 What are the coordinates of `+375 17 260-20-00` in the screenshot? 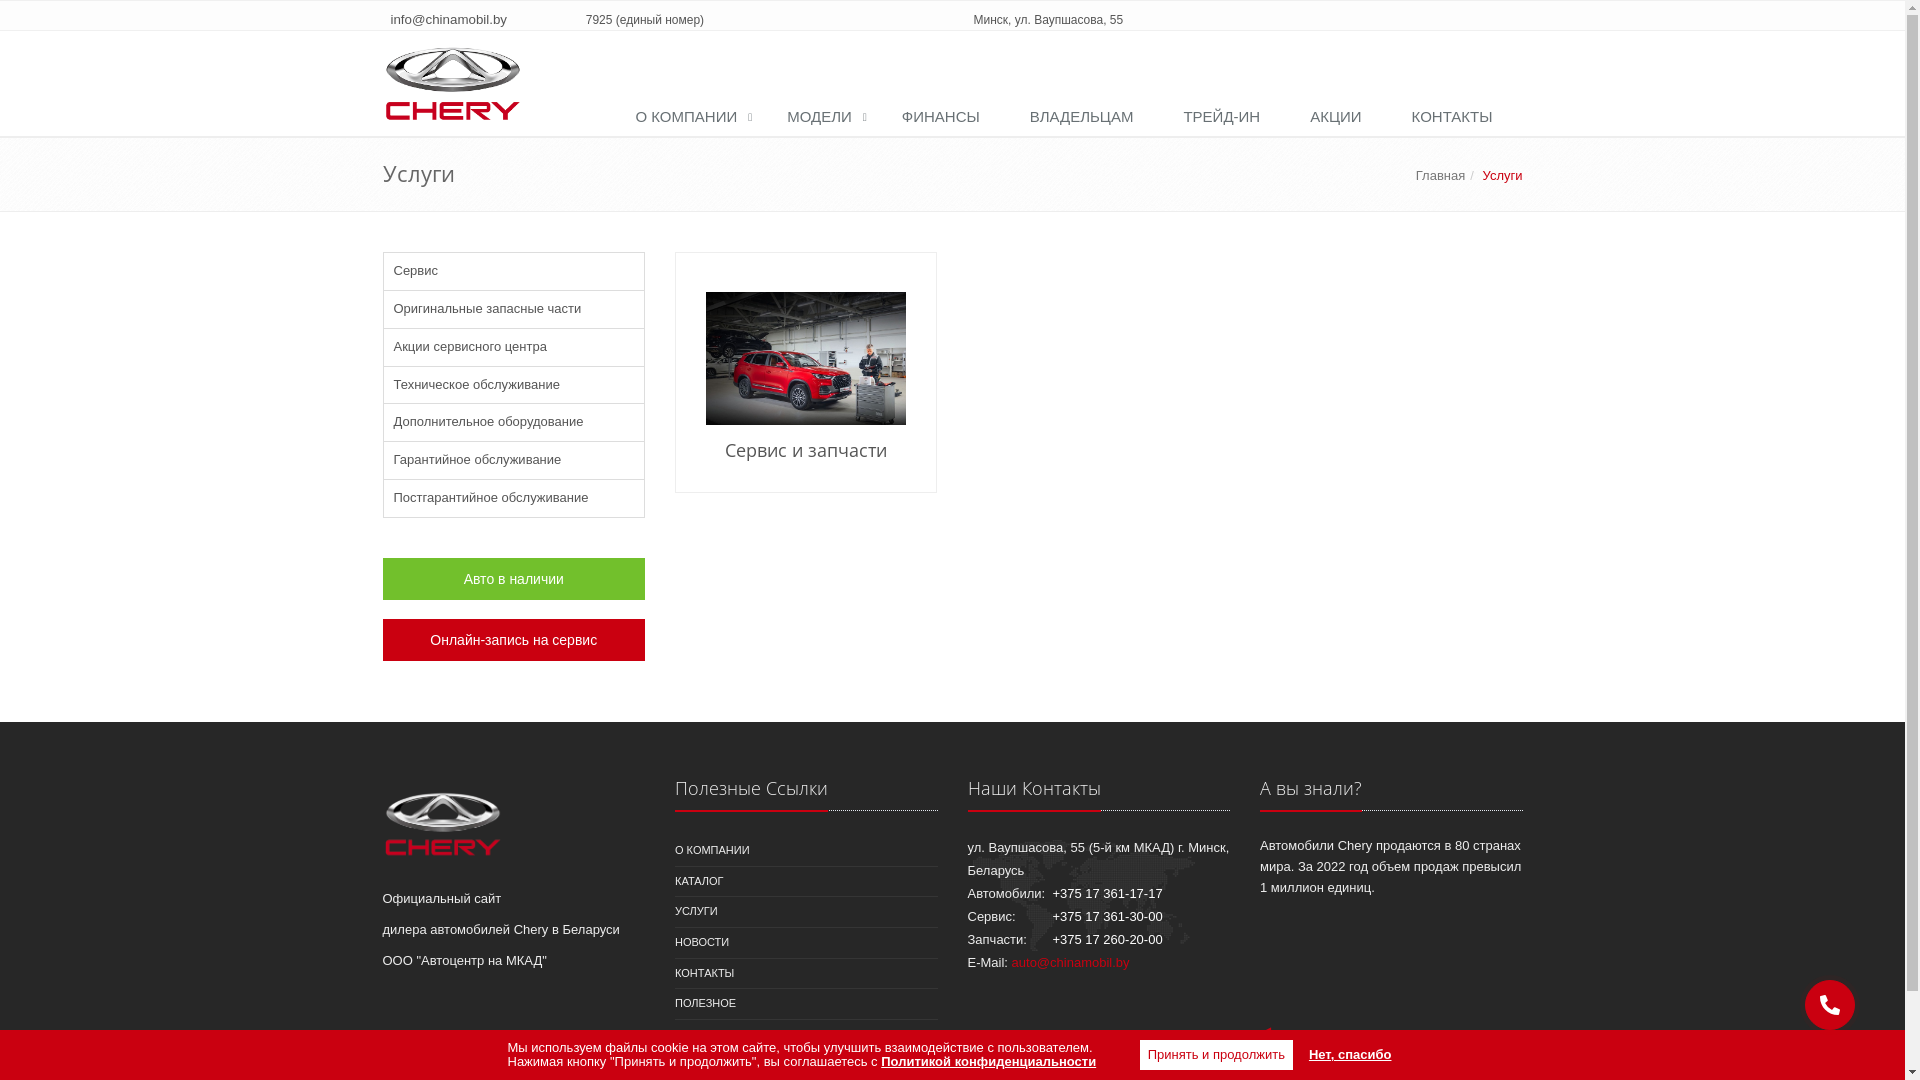 It's located at (1107, 940).